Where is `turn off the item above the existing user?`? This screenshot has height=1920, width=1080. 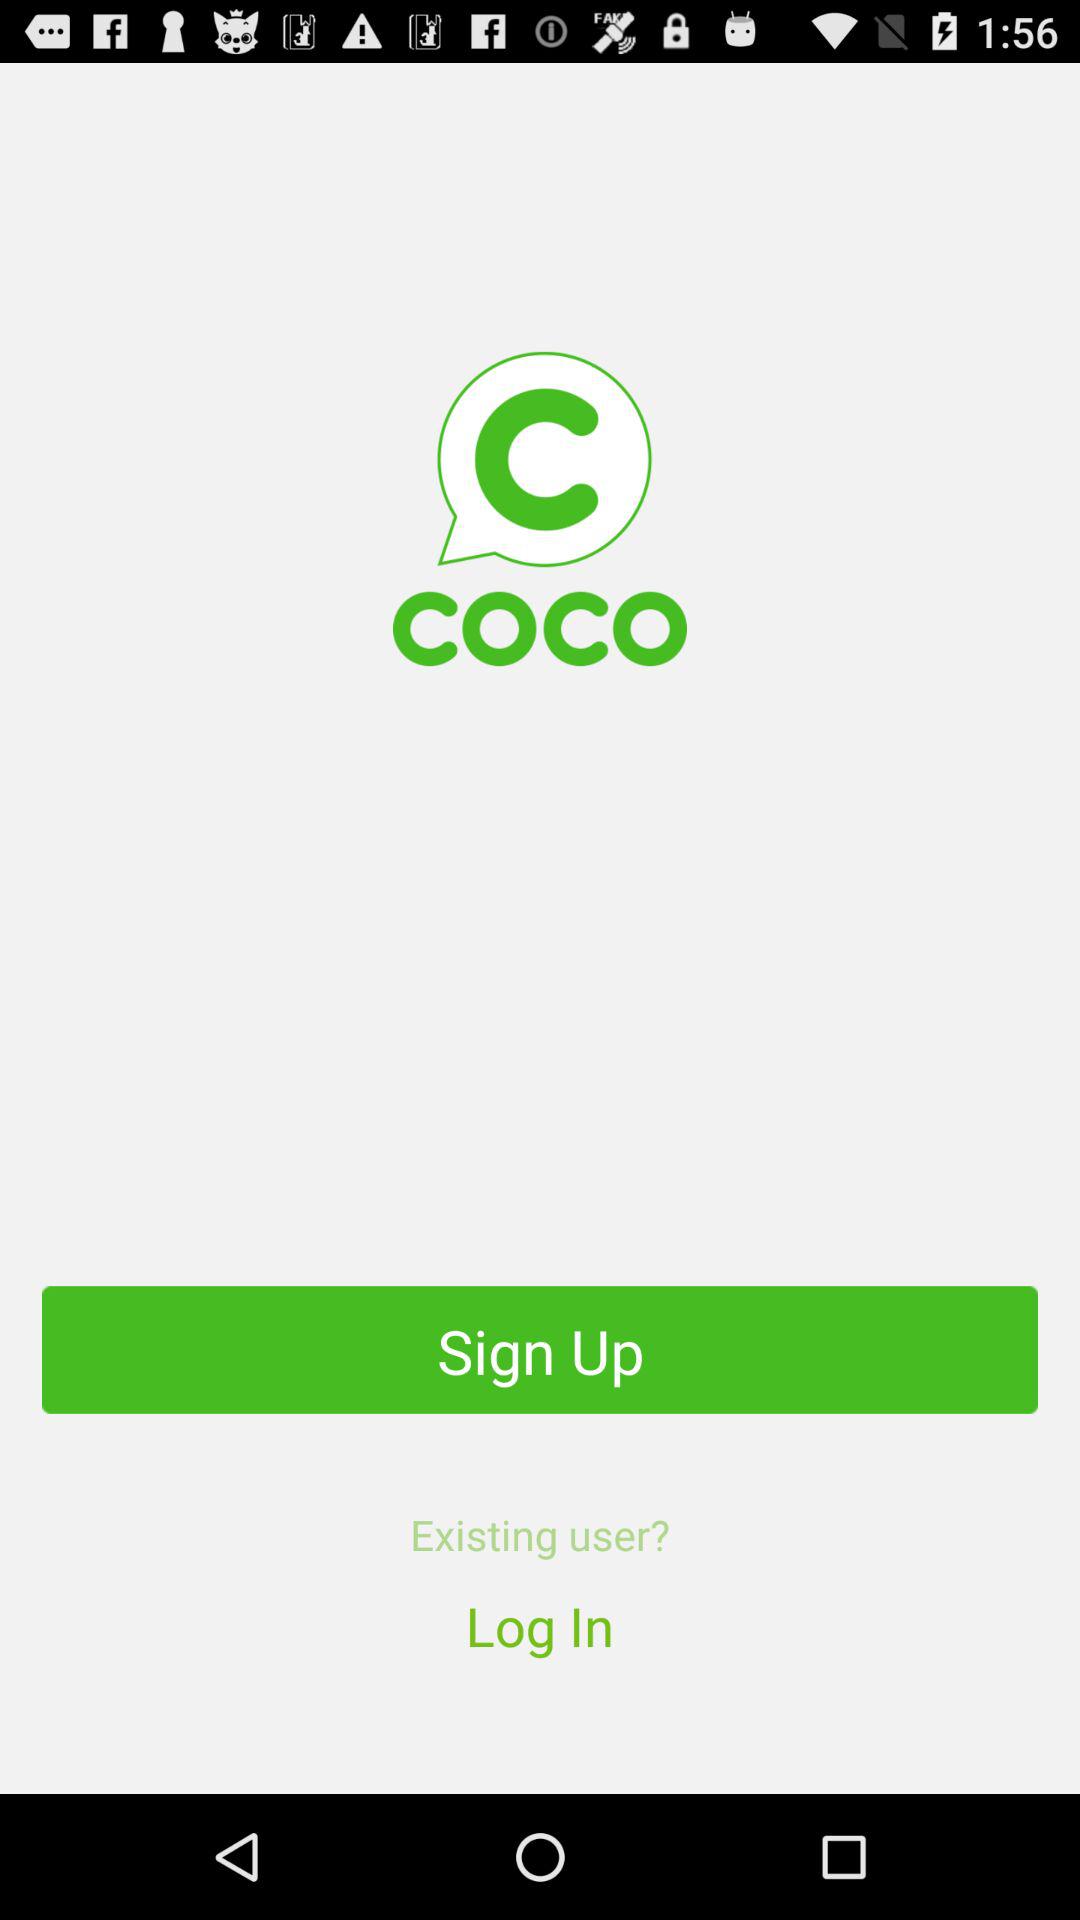
turn off the item above the existing user? is located at coordinates (540, 1350).